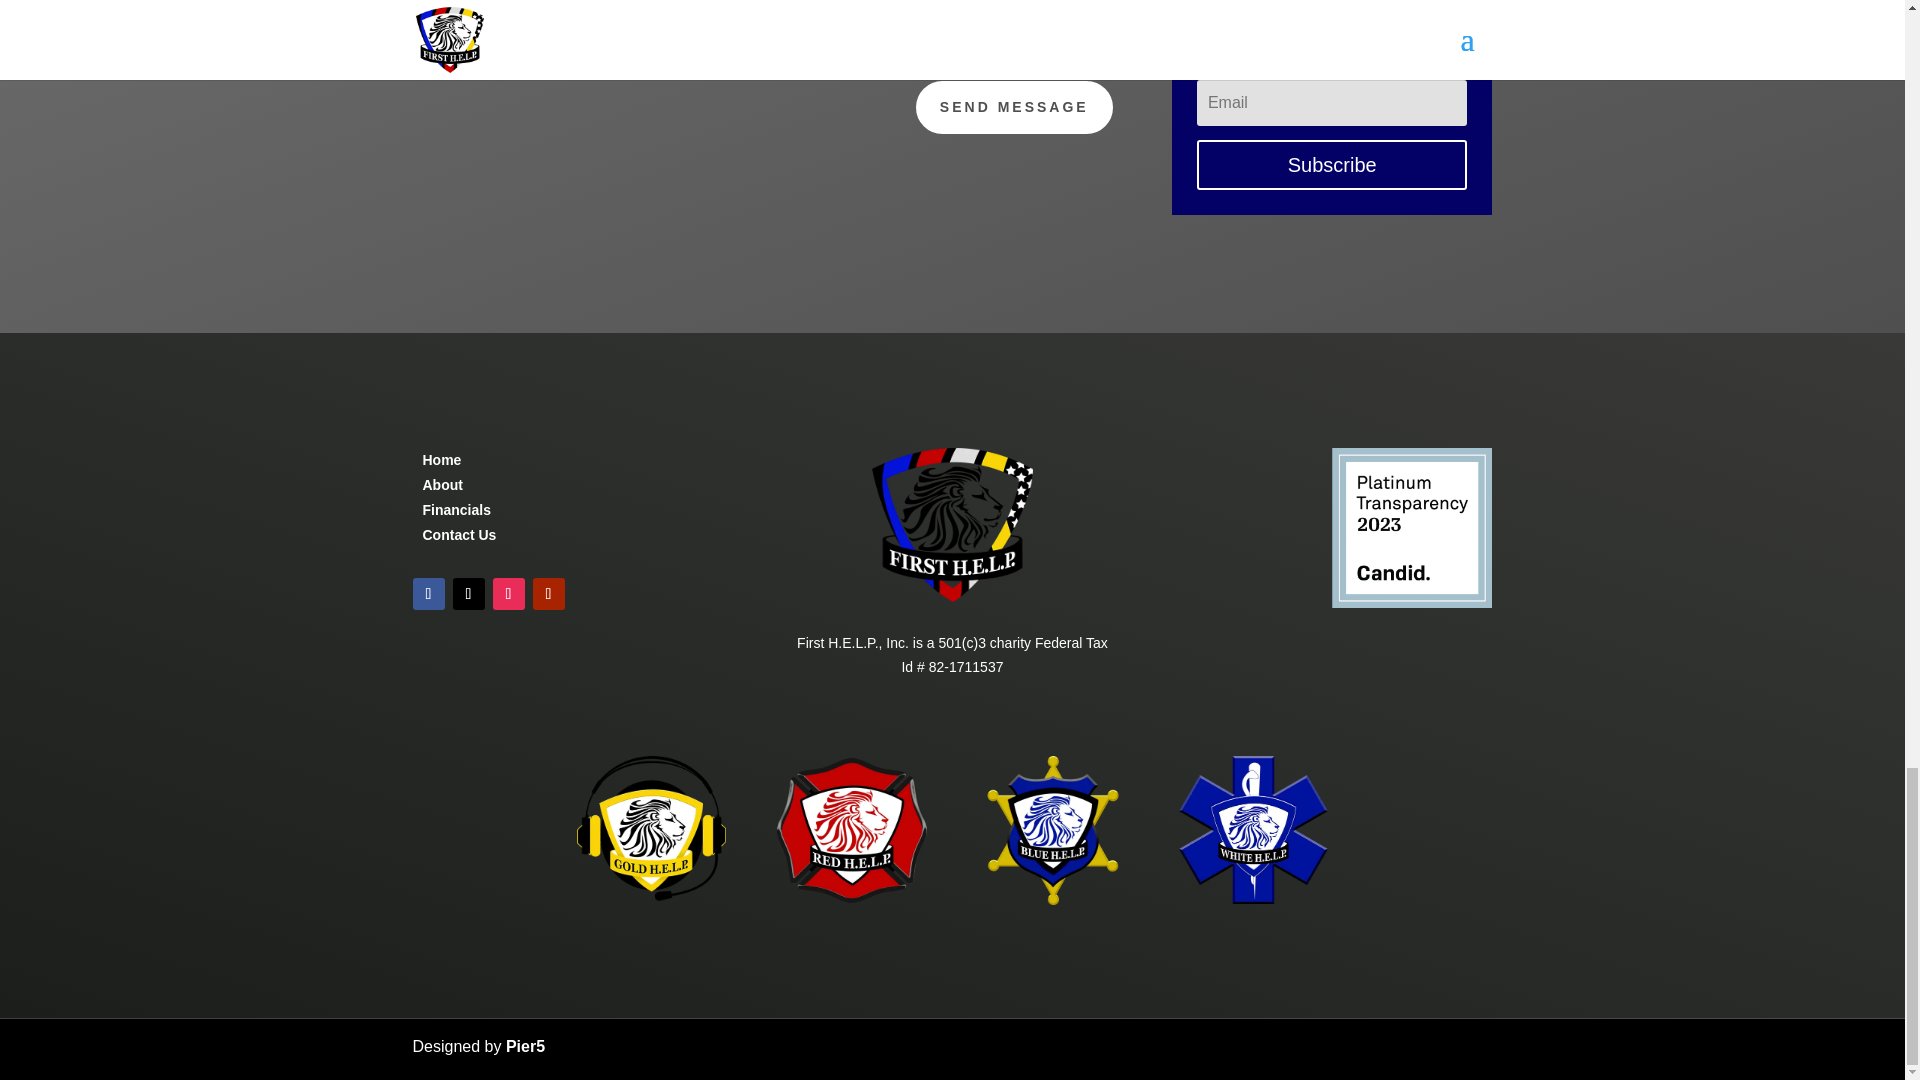 The image size is (1920, 1080). What do you see at coordinates (428, 594) in the screenshot?
I see `Follow on Facebook` at bounding box center [428, 594].